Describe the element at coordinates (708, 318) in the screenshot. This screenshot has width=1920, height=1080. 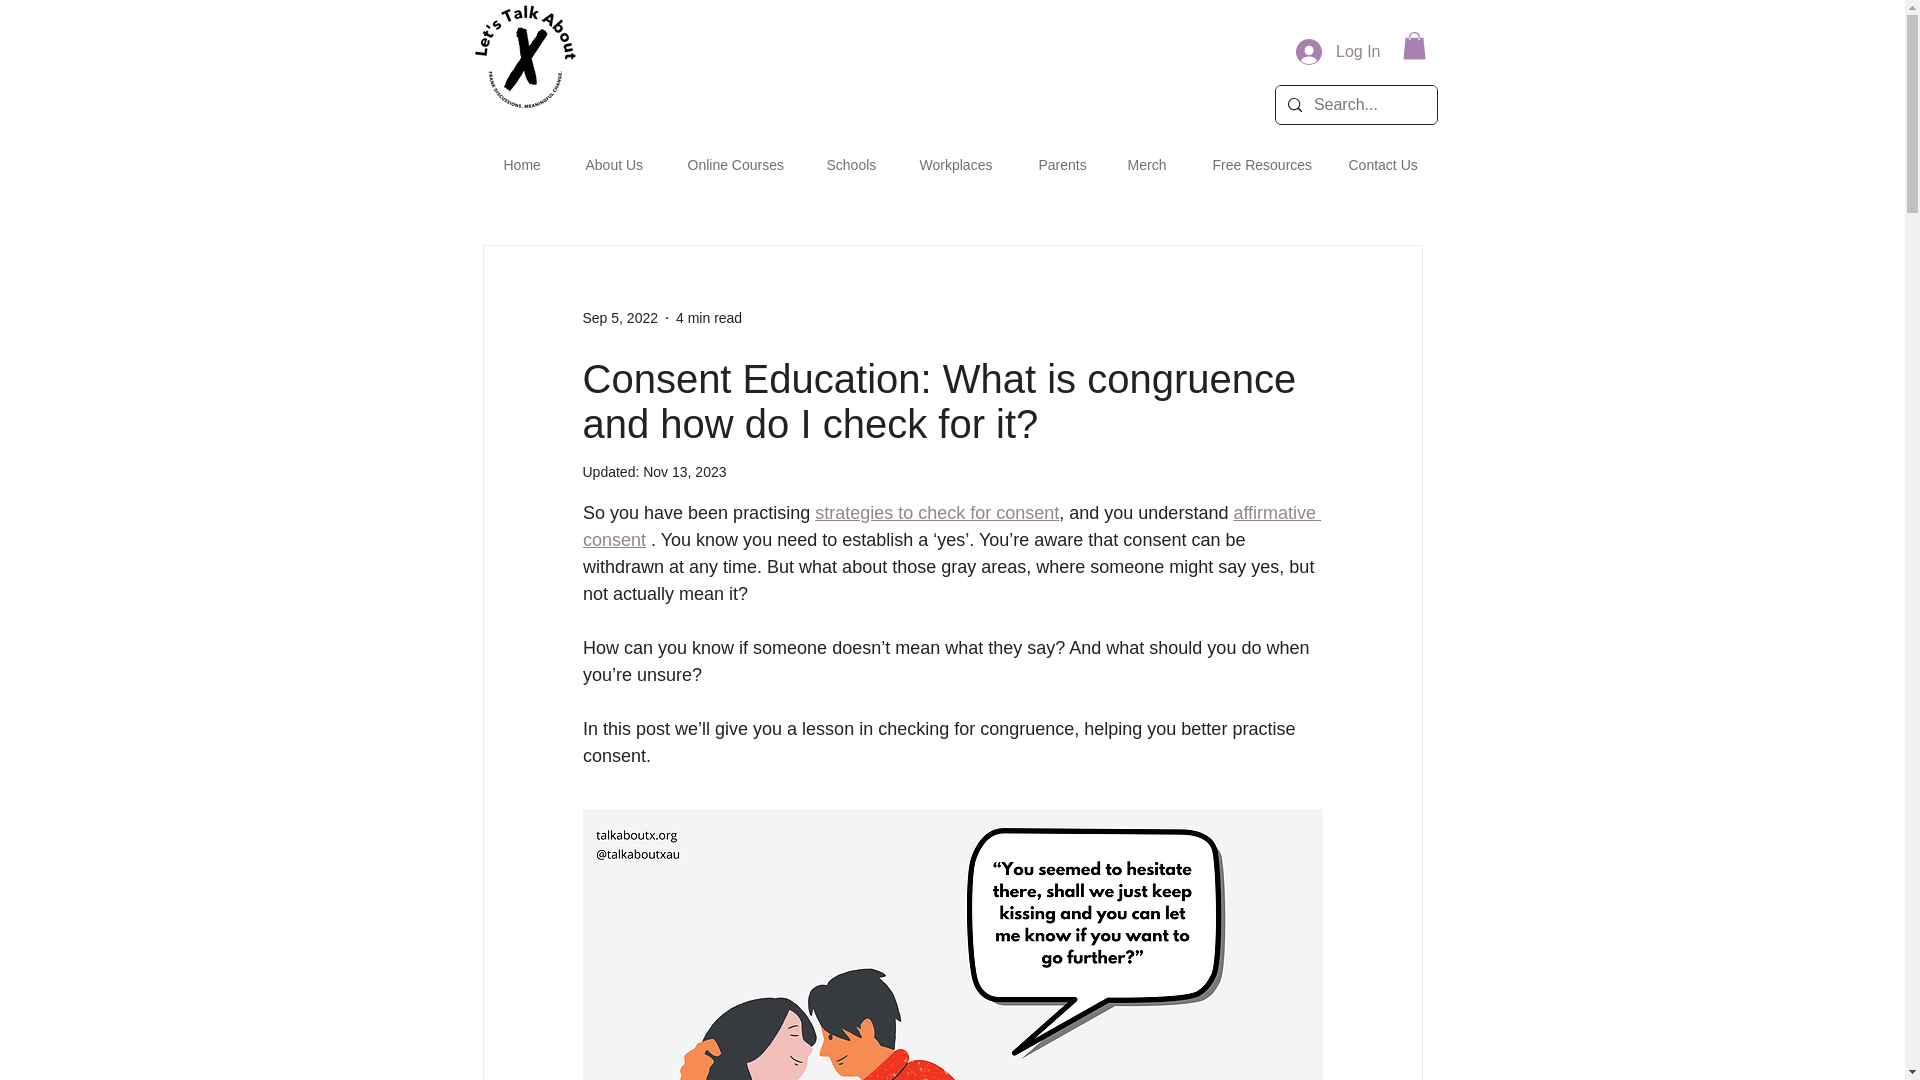
I see `4 min read` at that location.